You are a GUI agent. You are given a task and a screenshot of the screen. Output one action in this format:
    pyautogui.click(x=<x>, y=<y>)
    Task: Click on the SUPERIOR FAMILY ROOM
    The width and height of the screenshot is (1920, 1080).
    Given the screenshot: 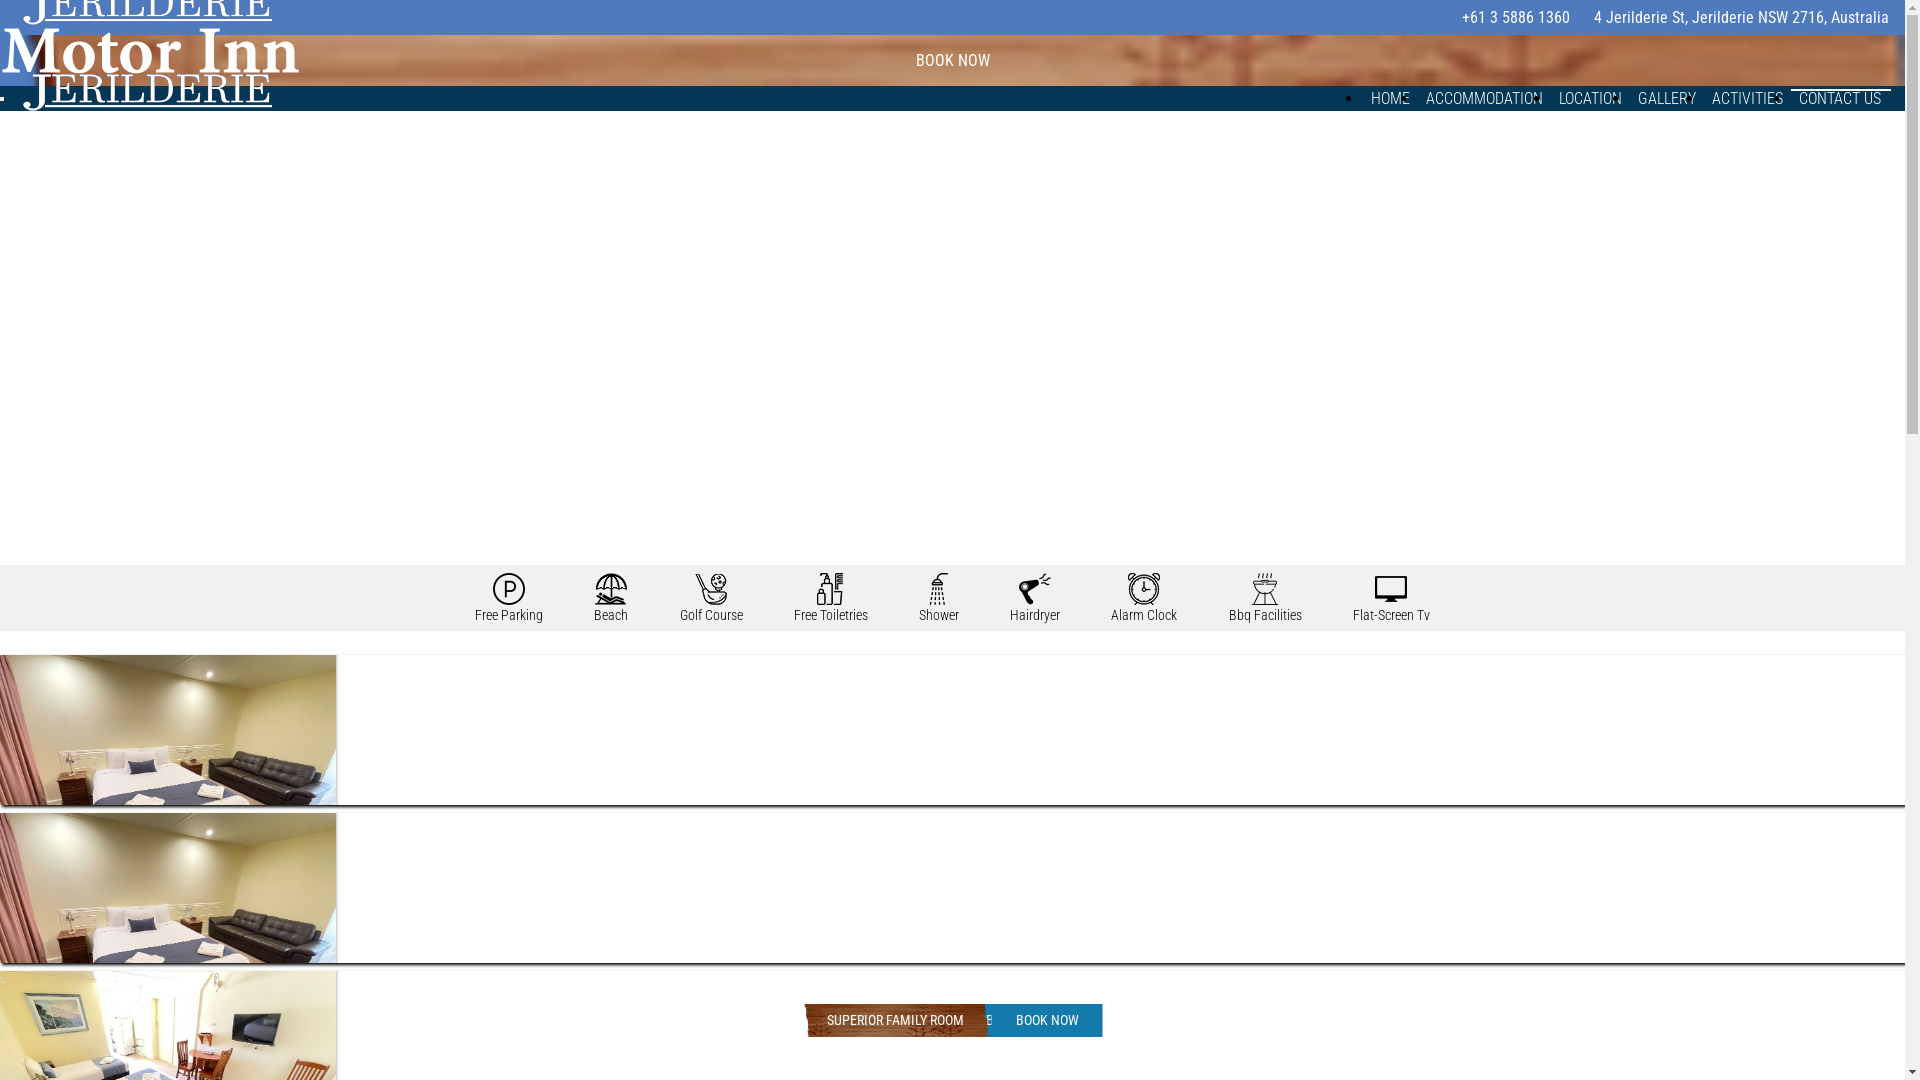 What is the action you would take?
    pyautogui.click(x=894, y=1020)
    